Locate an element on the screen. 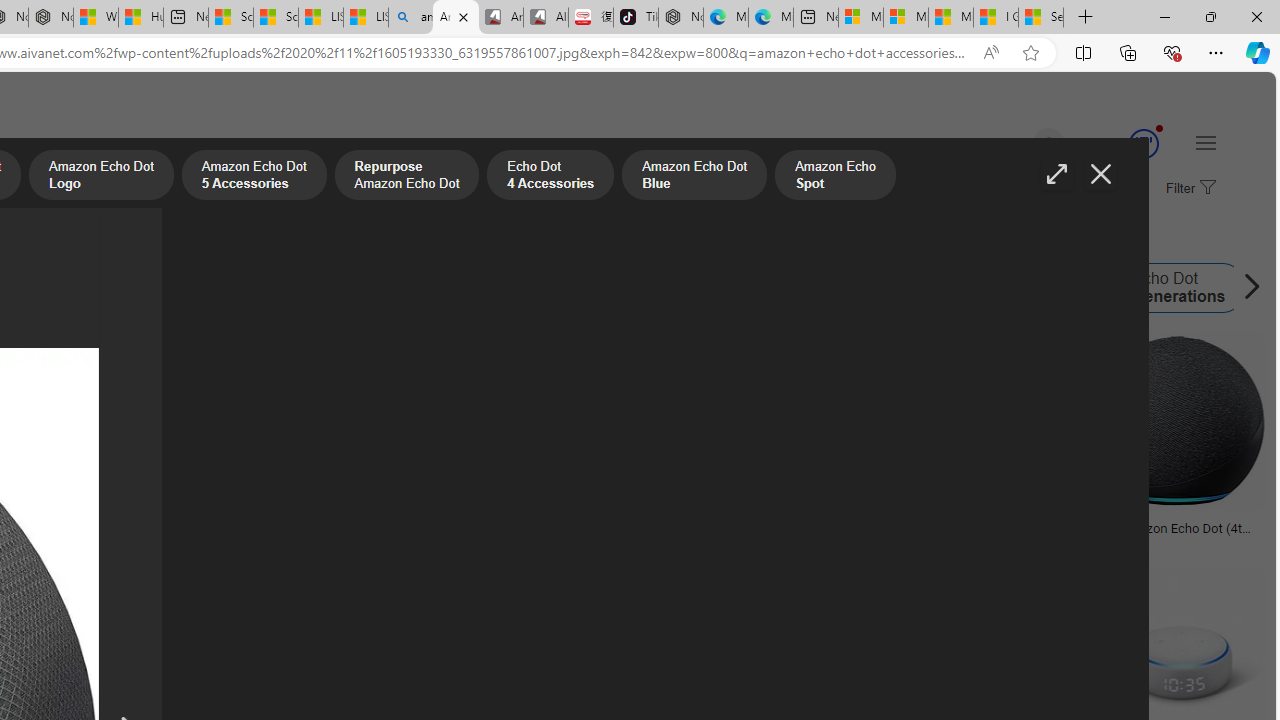  Amazon Echo Spot is located at coordinates (770, 288).